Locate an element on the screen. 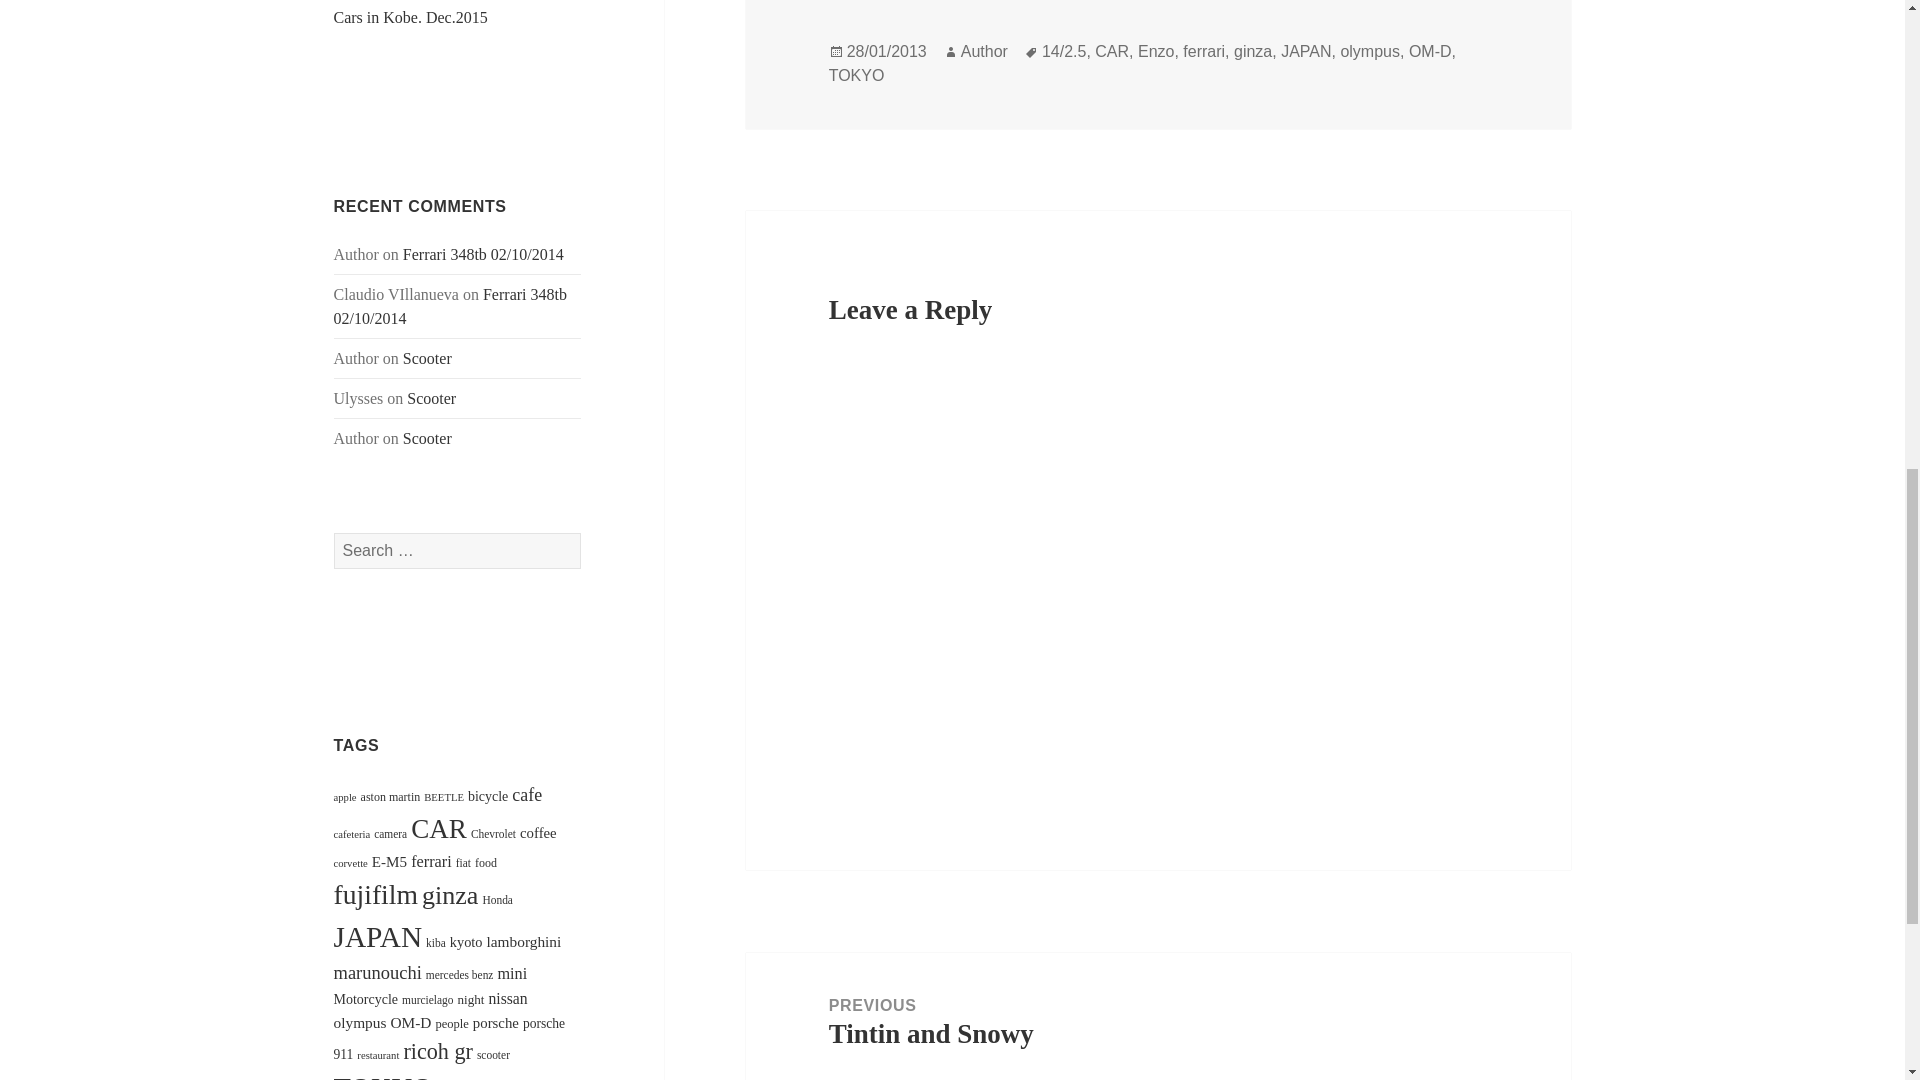 The image size is (1920, 1080). Honda is located at coordinates (496, 900).